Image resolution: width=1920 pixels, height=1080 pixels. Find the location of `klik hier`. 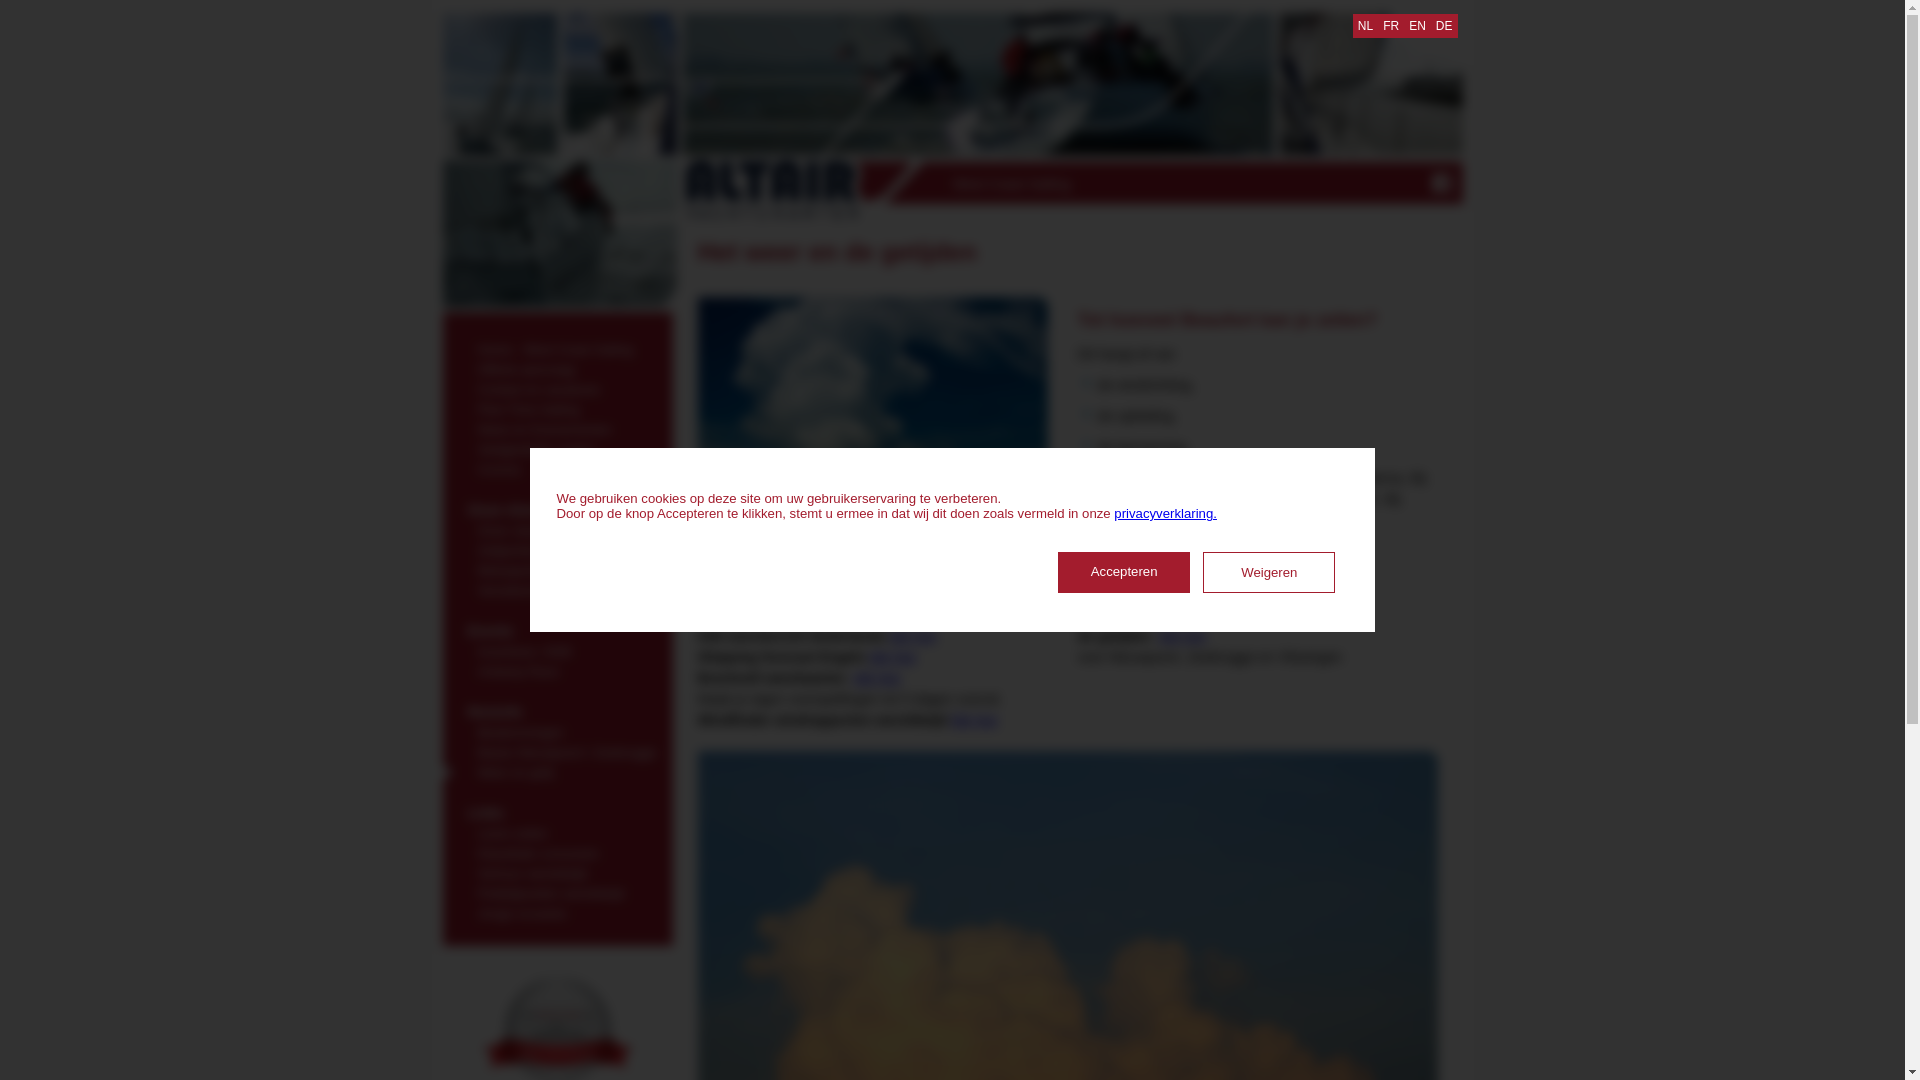

klik hier is located at coordinates (974, 720).